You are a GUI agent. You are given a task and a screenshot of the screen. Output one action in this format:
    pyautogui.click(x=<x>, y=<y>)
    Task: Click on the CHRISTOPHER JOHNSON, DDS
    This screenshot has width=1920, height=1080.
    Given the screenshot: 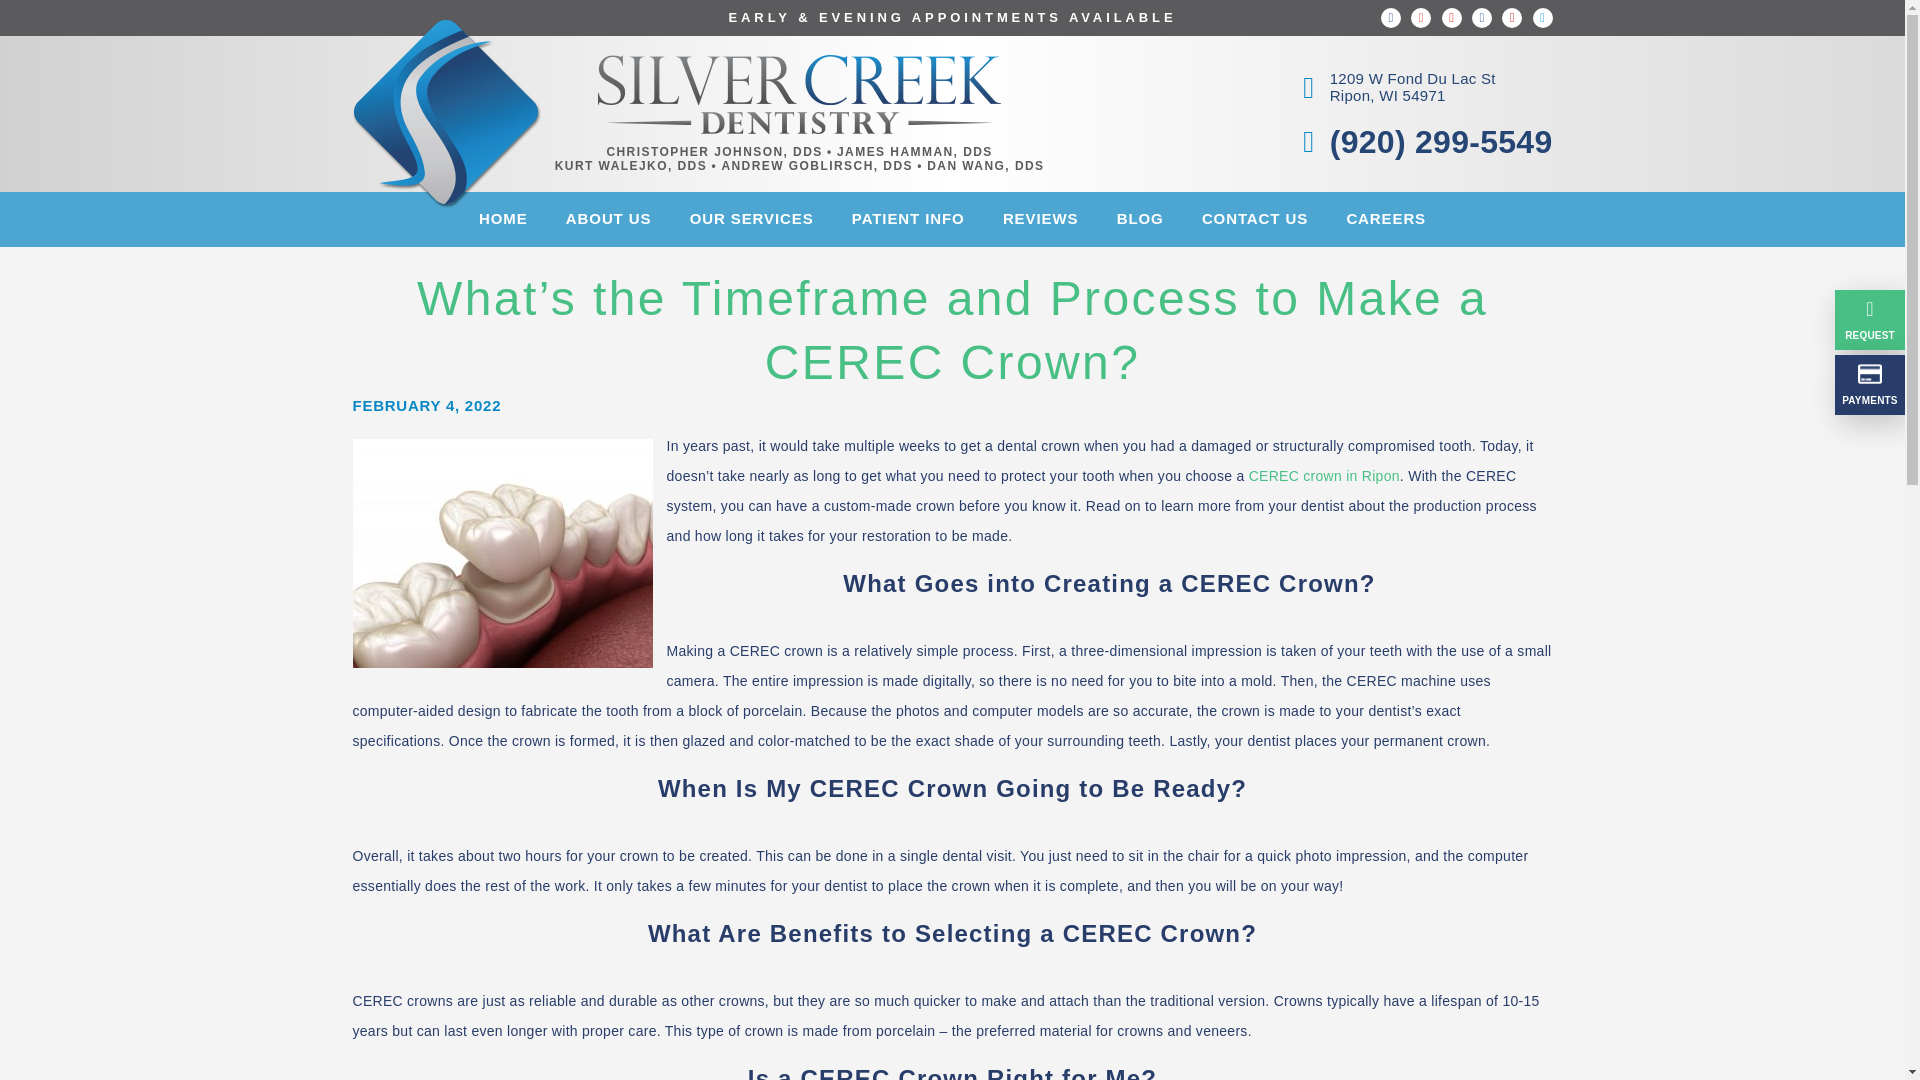 What is the action you would take?
    pyautogui.click(x=714, y=152)
    